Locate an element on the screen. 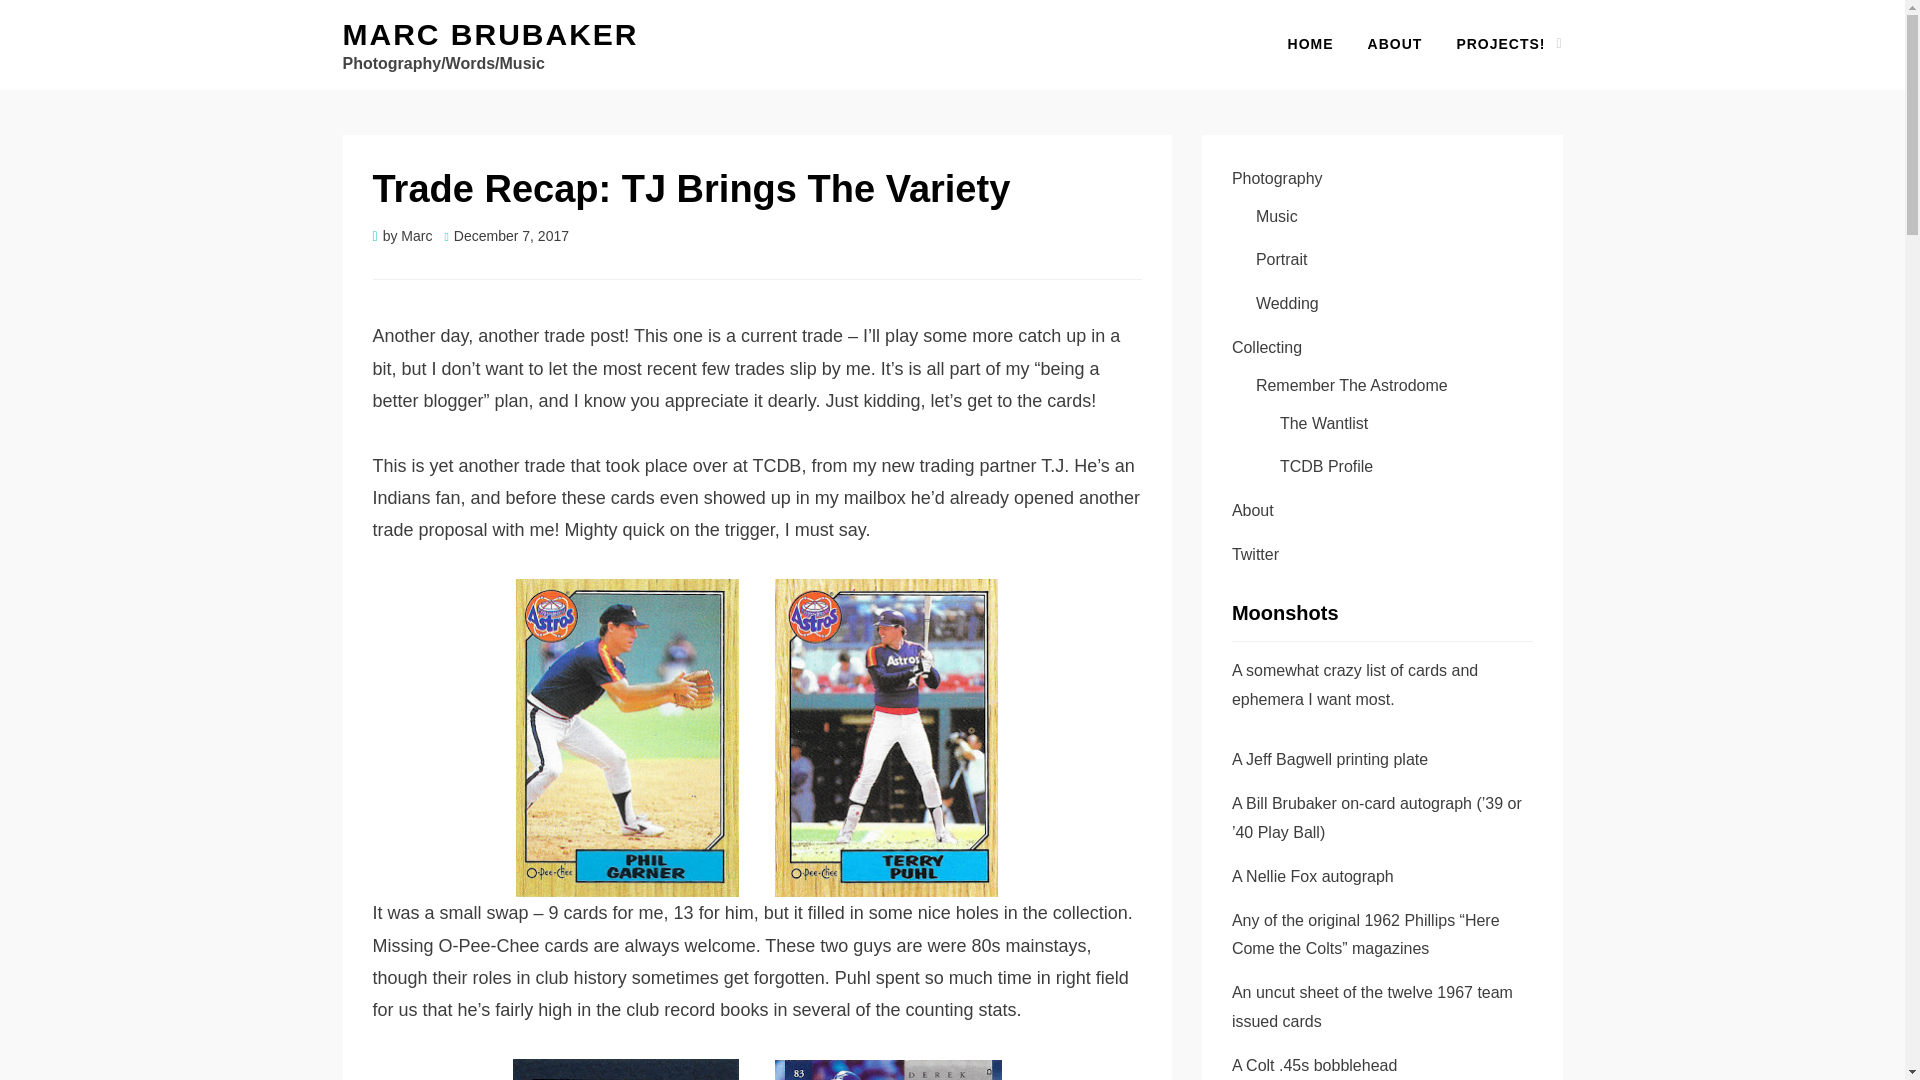 Image resolution: width=1920 pixels, height=1080 pixels. HOME is located at coordinates (1311, 44).